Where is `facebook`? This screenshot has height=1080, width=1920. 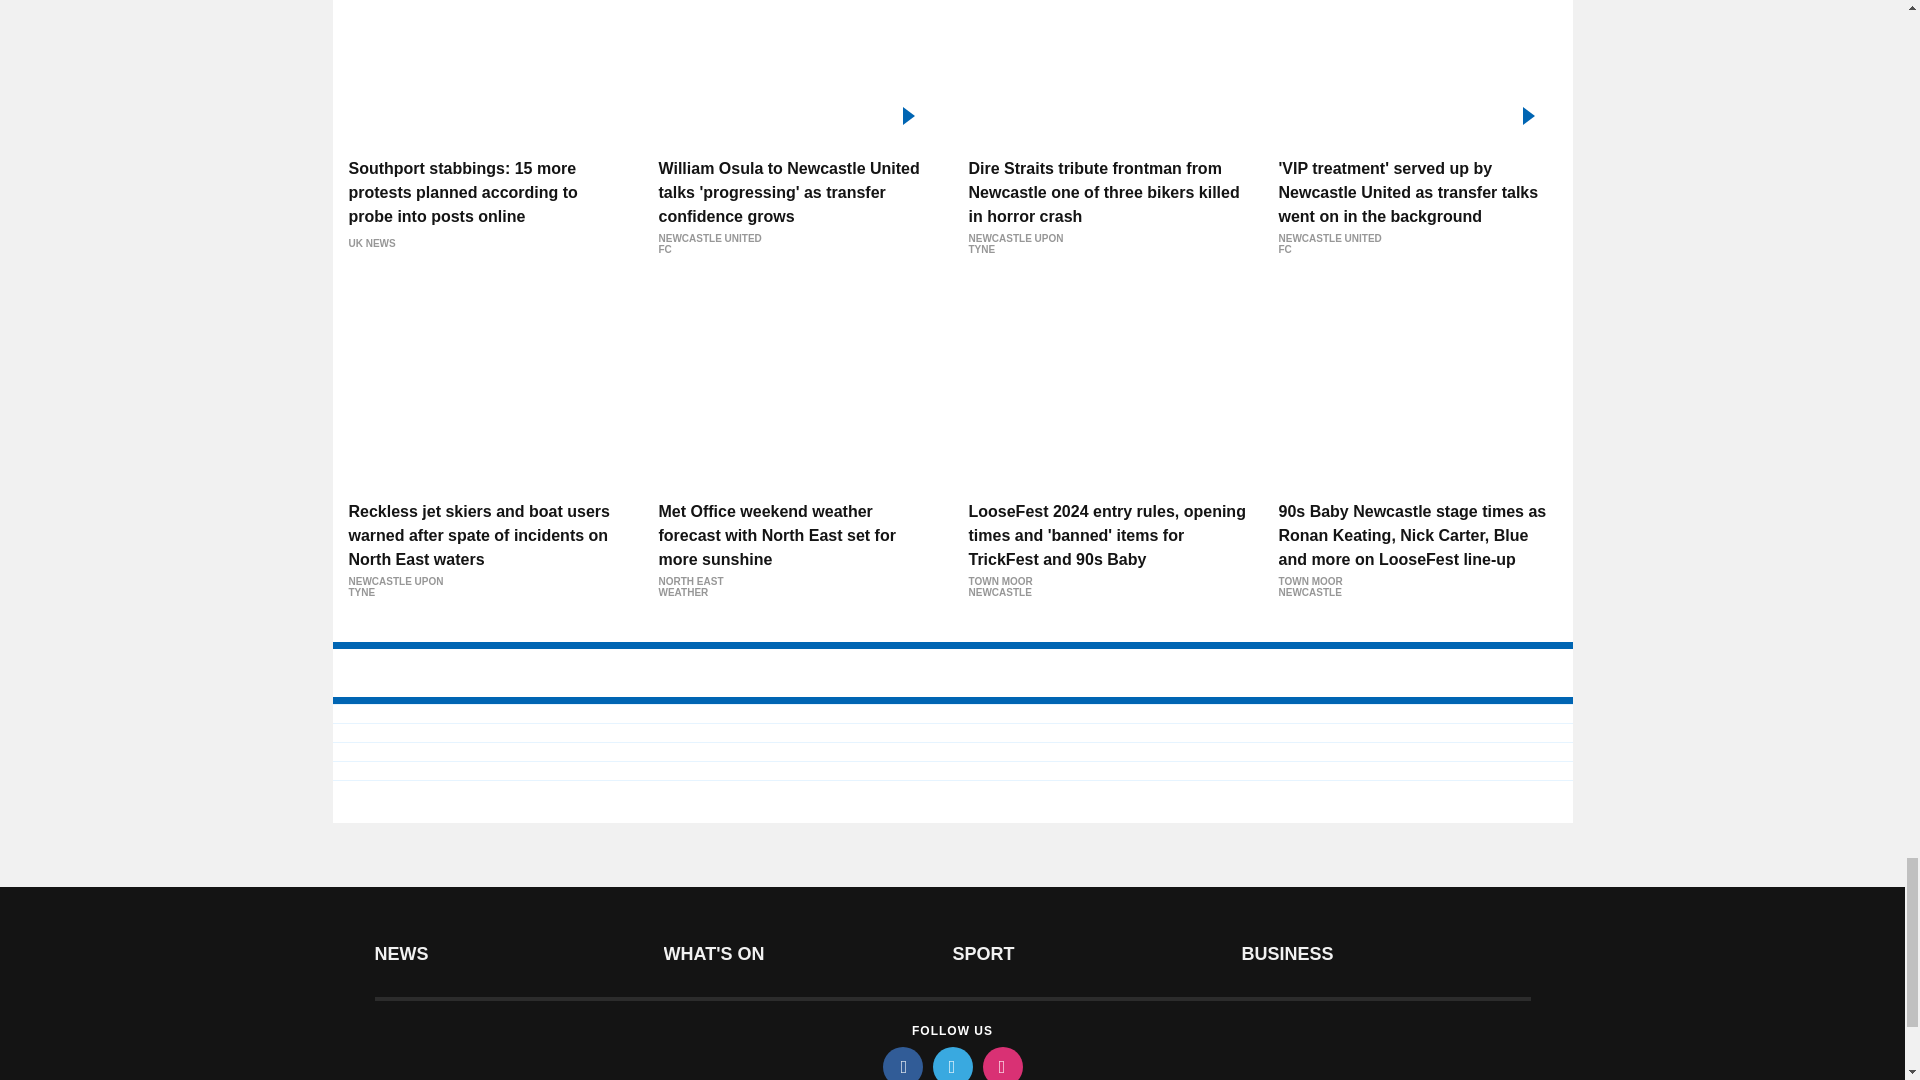 facebook is located at coordinates (901, 1063).